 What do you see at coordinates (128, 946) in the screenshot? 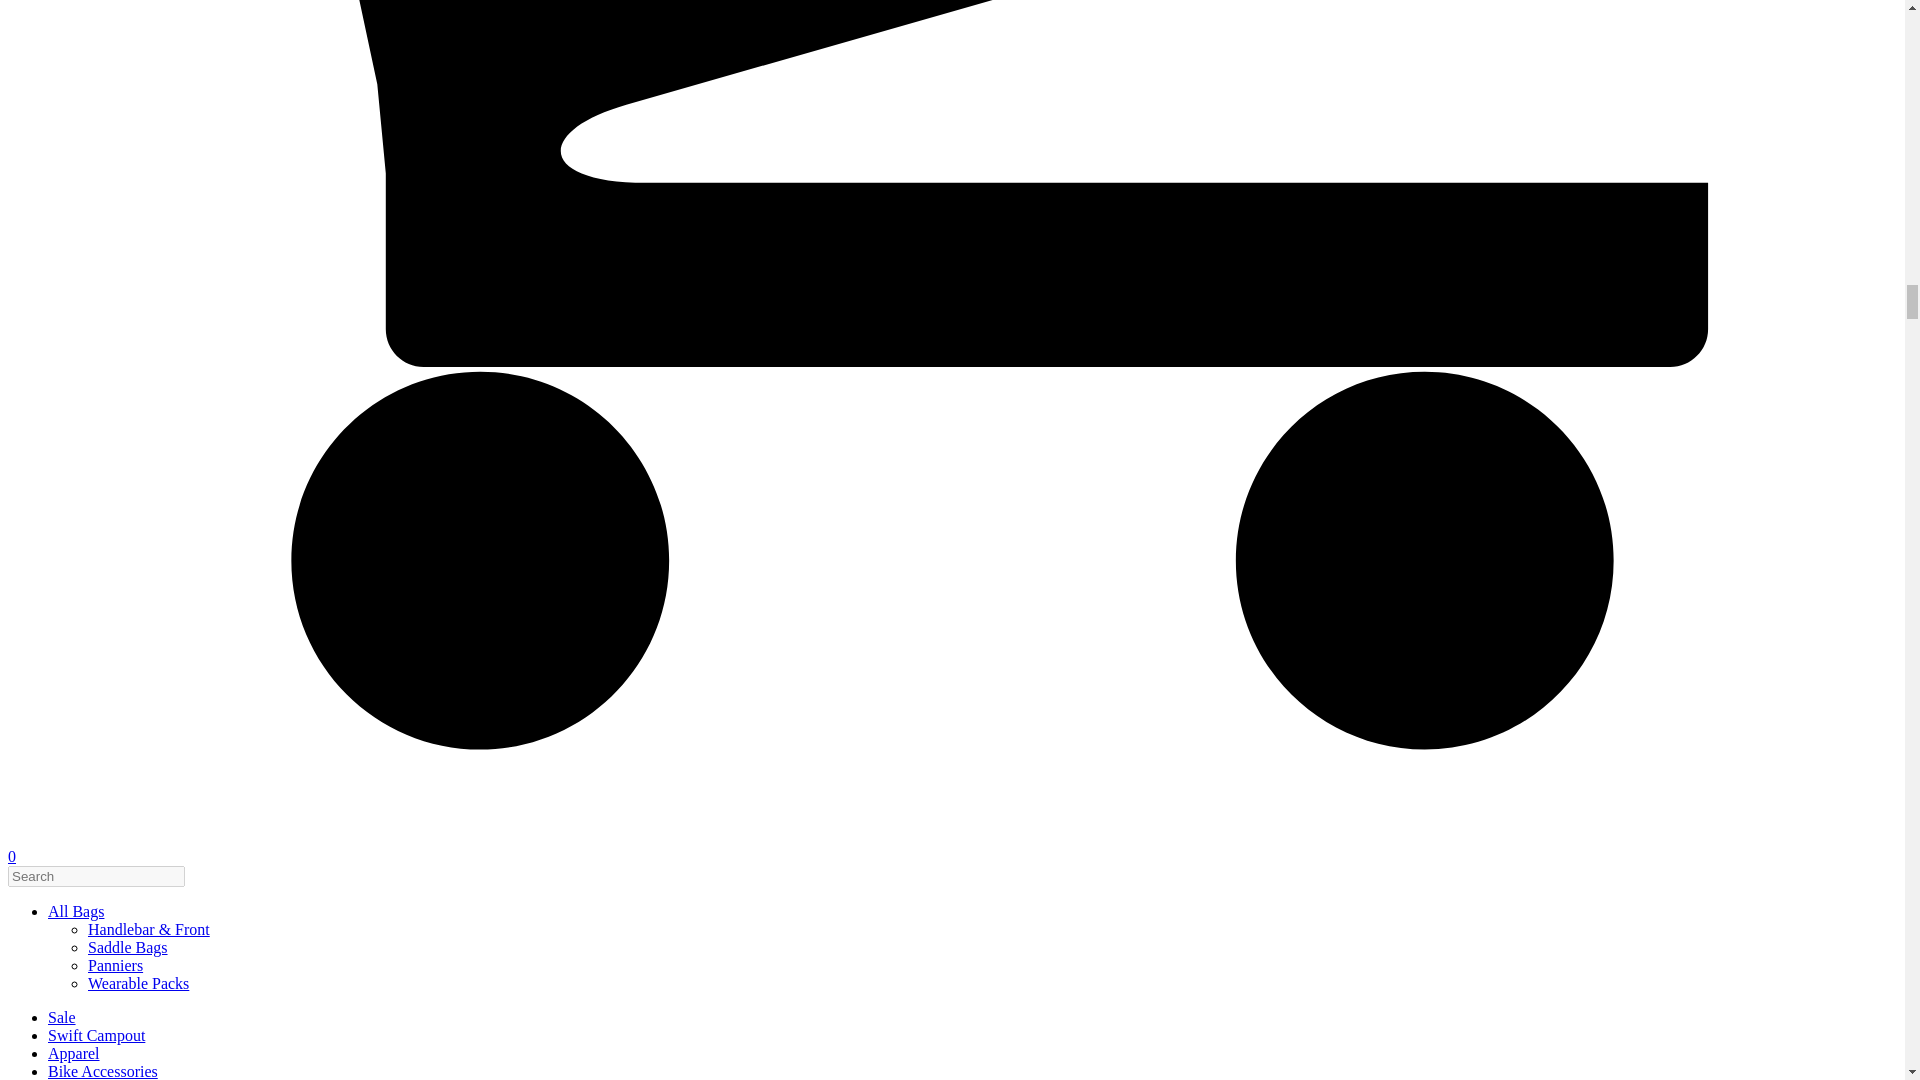
I see `Saddle Bags` at bounding box center [128, 946].